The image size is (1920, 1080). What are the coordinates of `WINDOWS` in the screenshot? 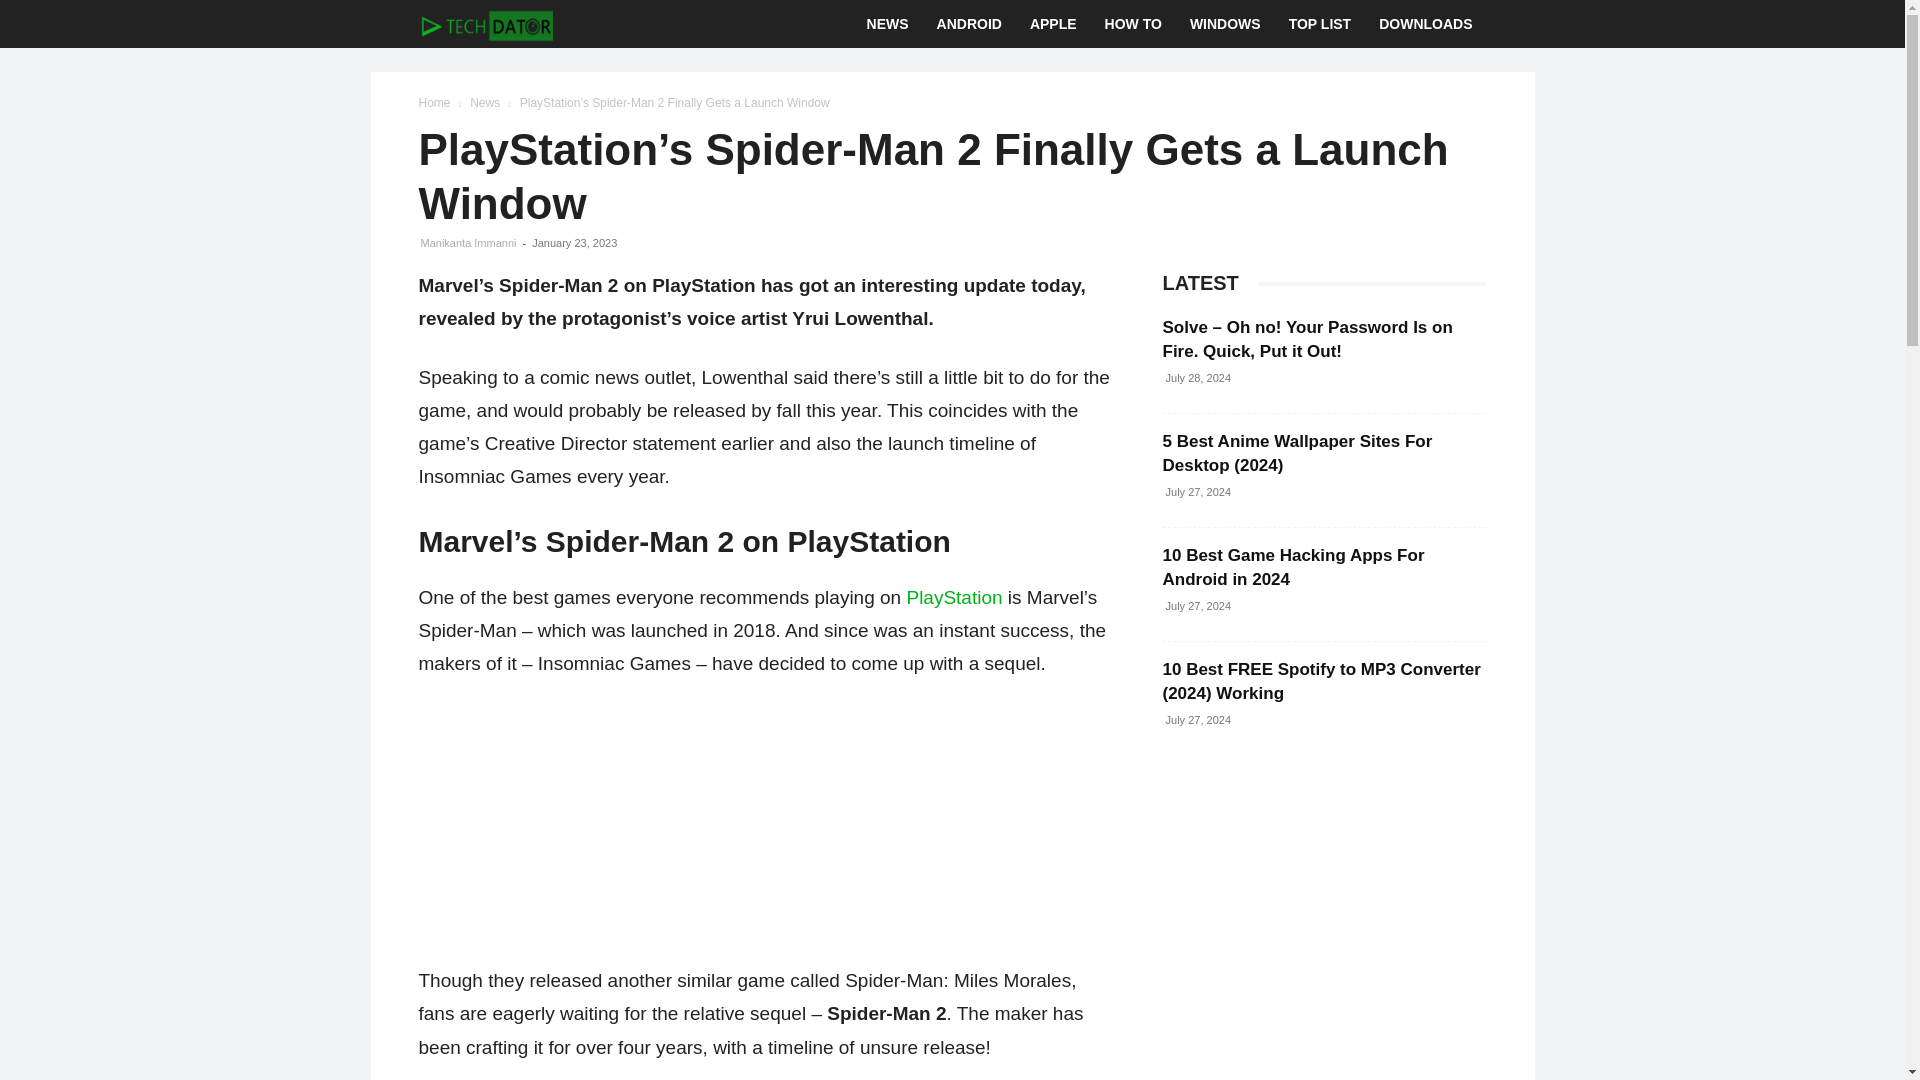 It's located at (1224, 24).